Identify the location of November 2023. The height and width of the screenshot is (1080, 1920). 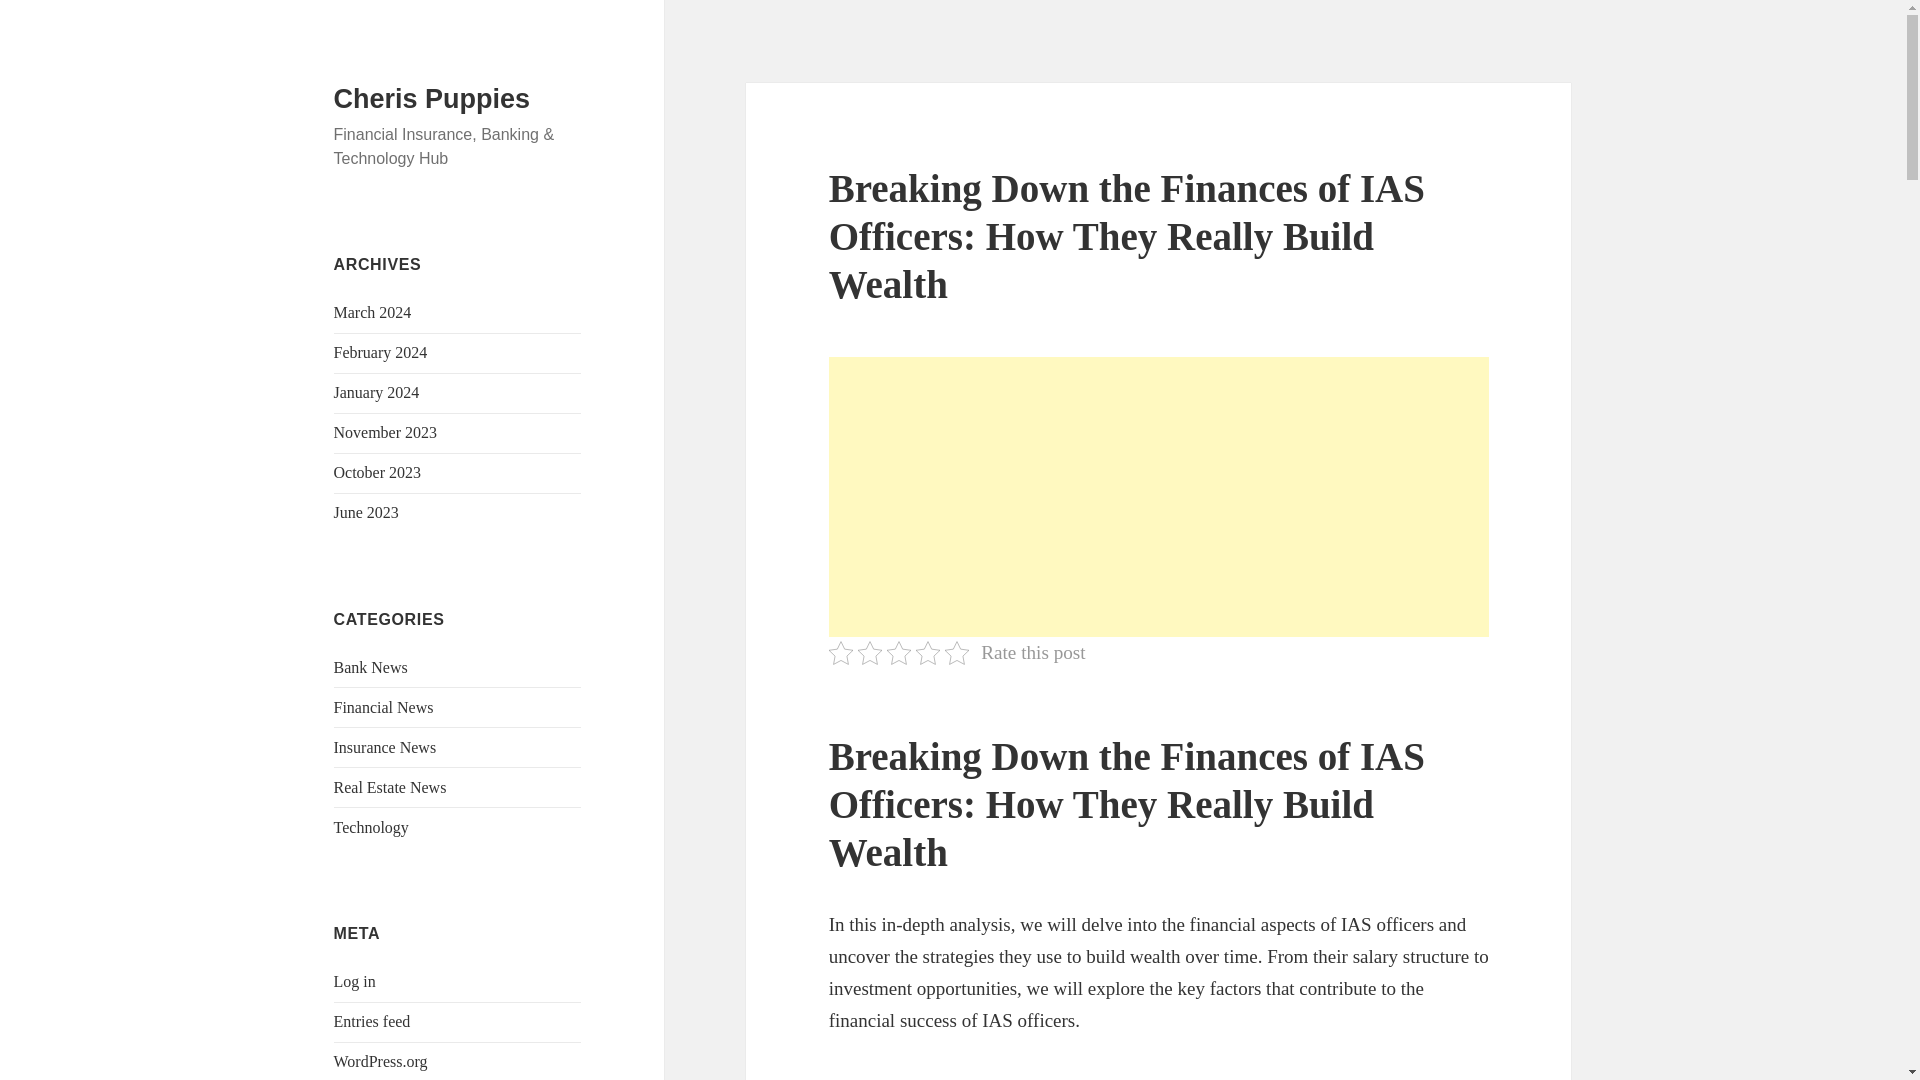
(386, 432).